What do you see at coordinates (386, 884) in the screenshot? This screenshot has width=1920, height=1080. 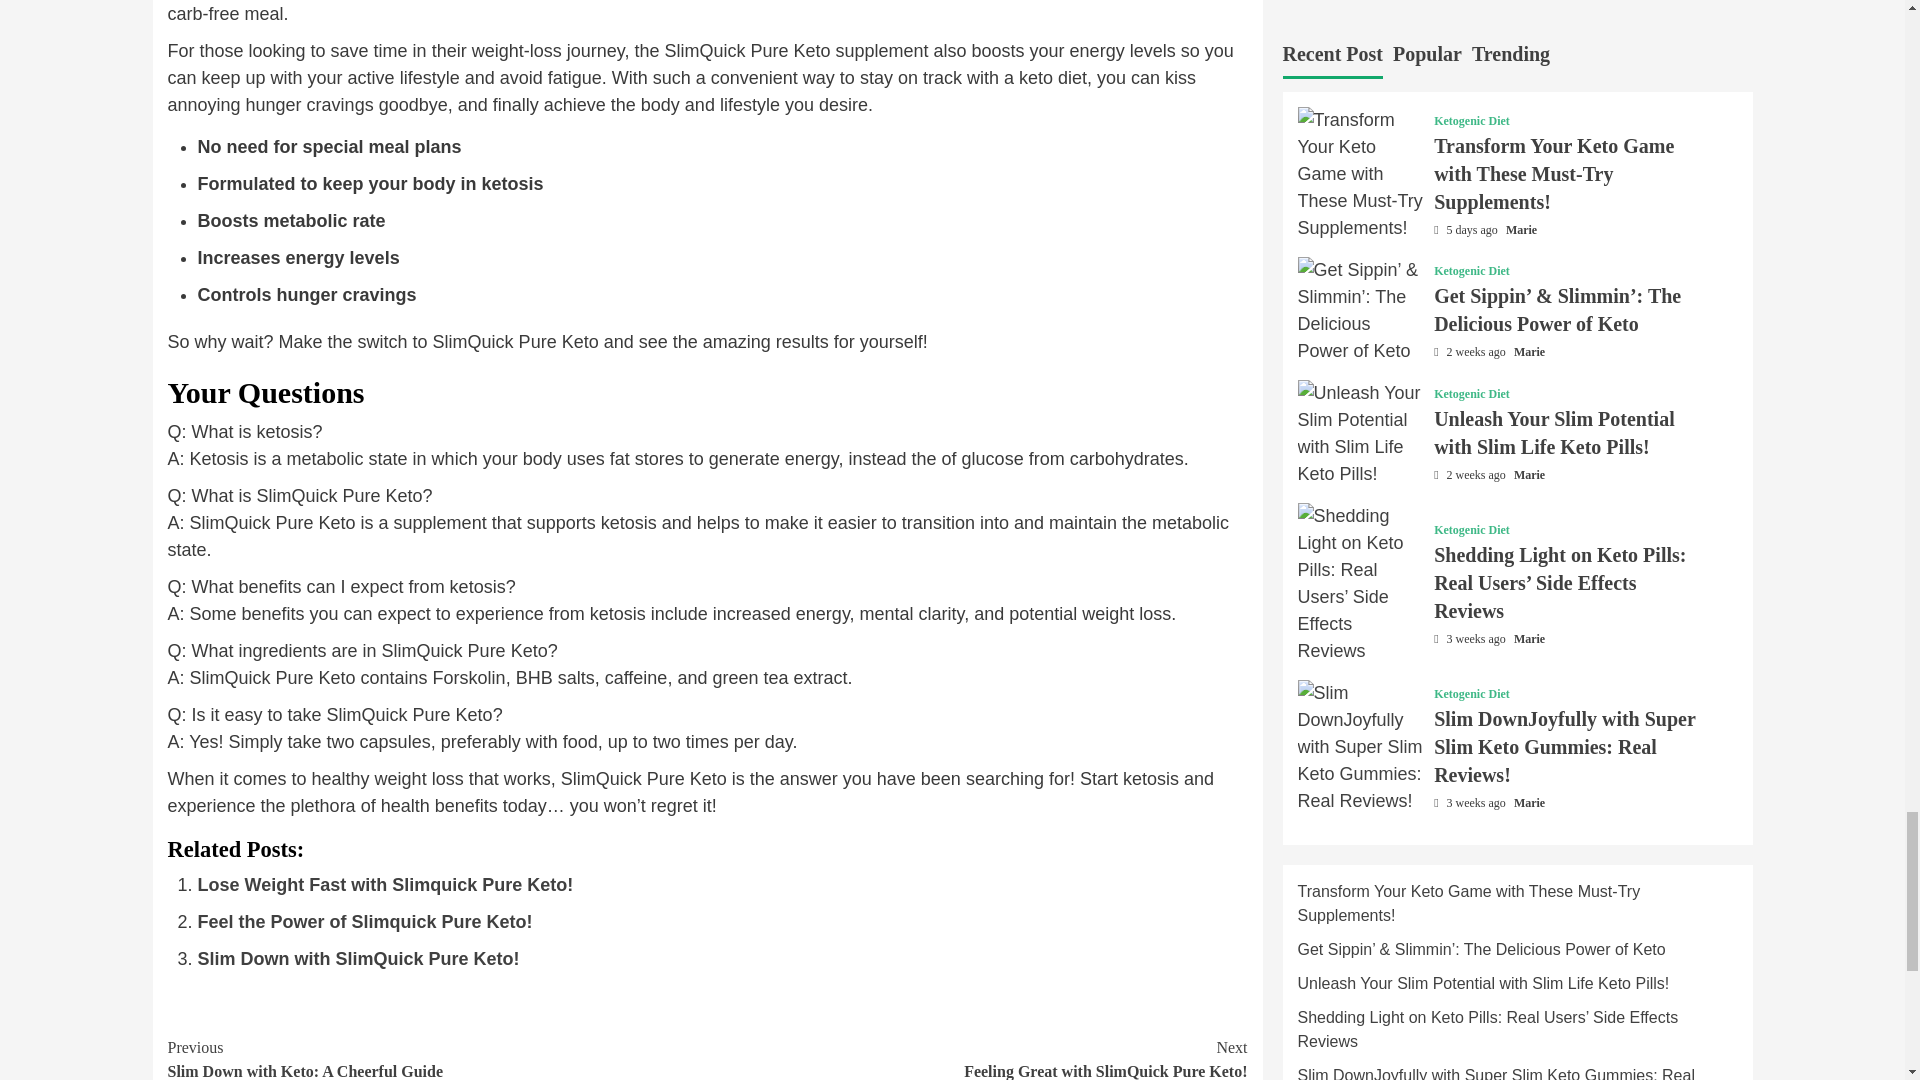 I see `Lose Weight Fast with Slimquick Pure Keto!` at bounding box center [386, 884].